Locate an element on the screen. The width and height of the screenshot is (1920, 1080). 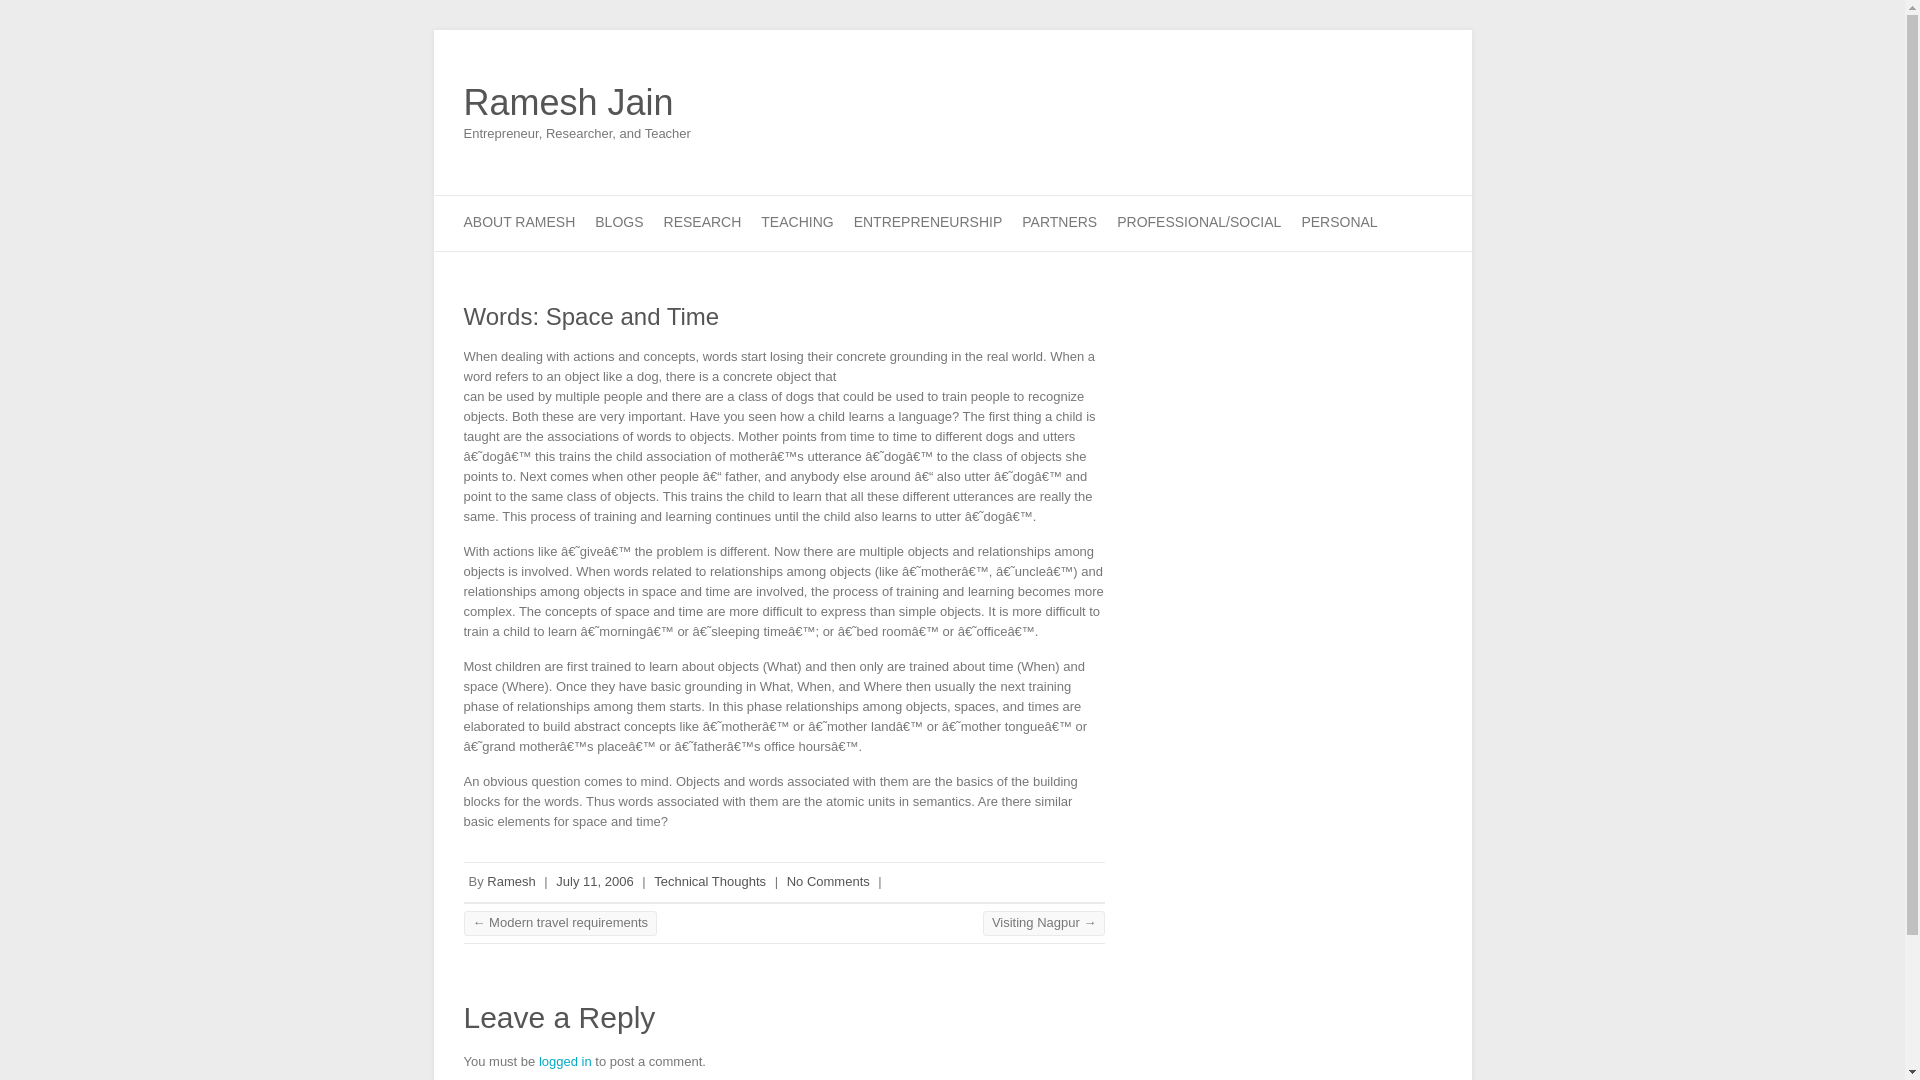
July 11, 2006 is located at coordinates (594, 880).